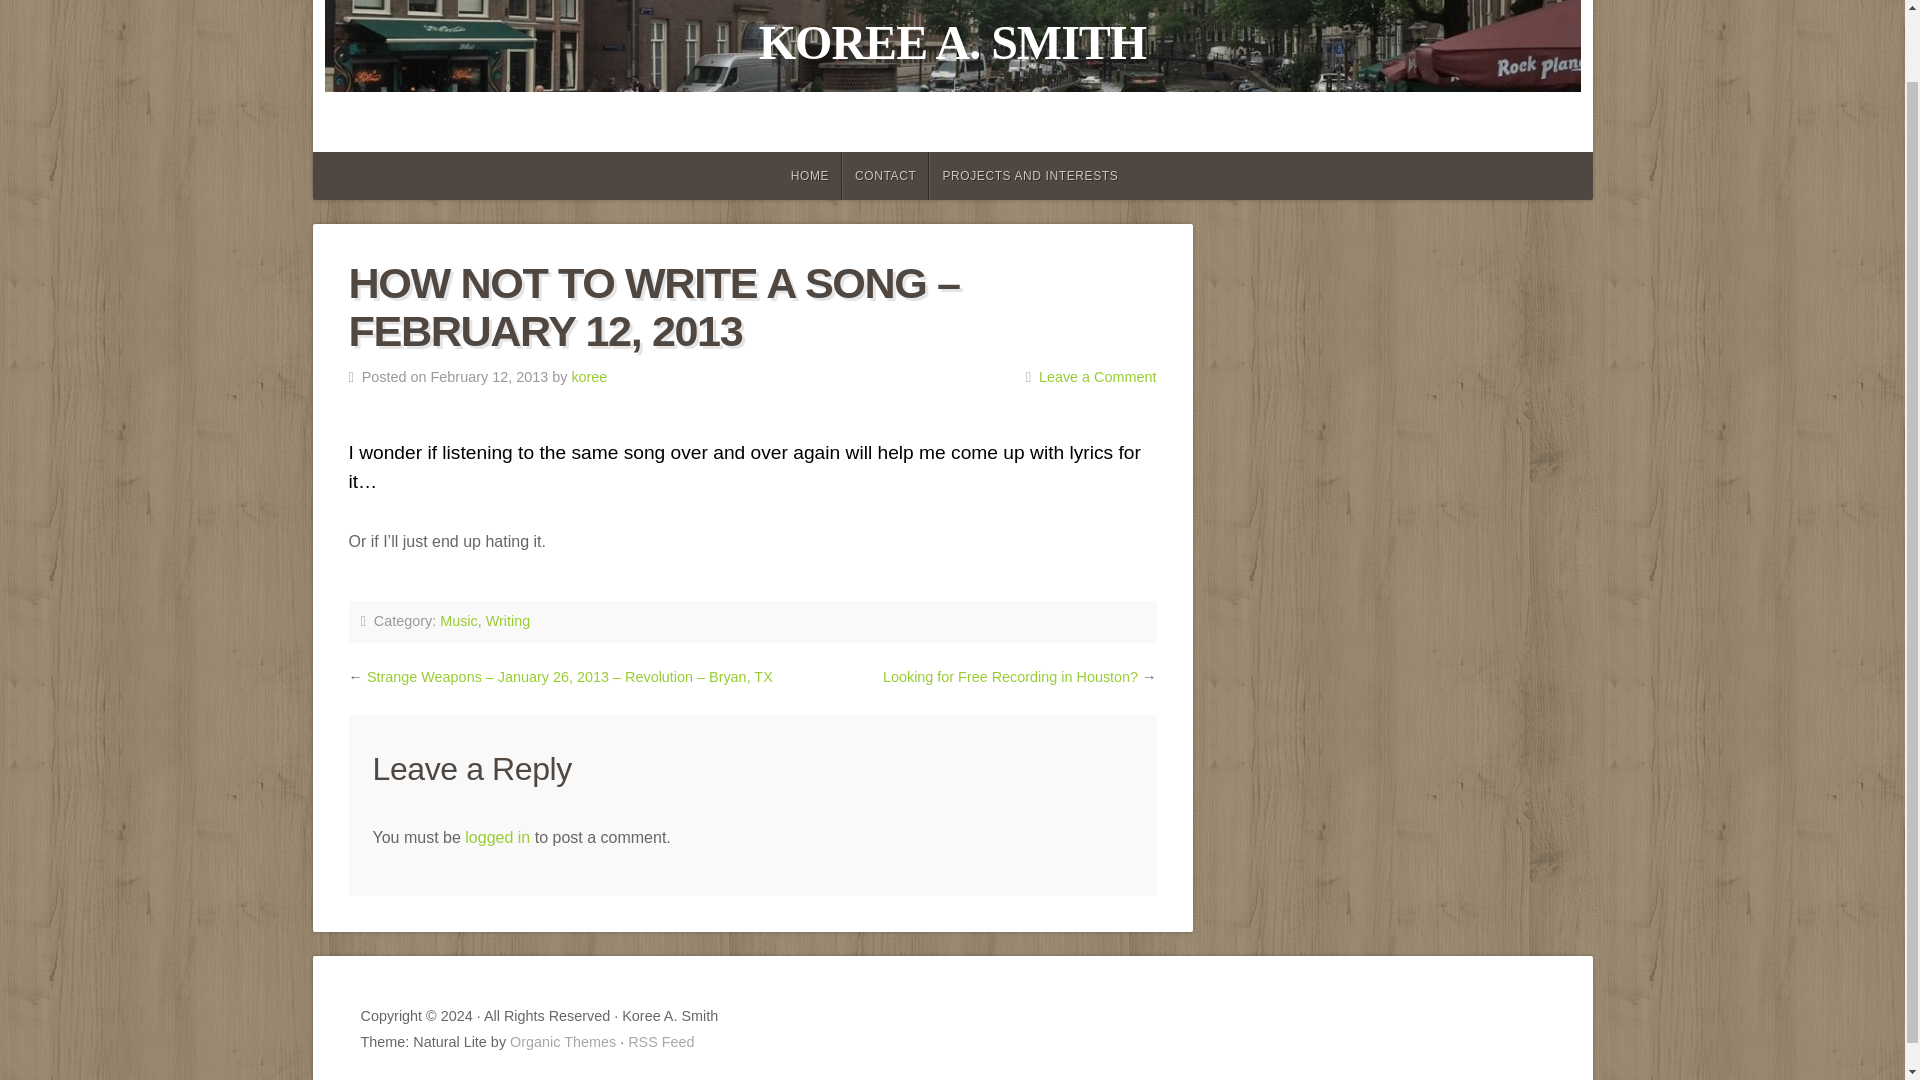 Image resolution: width=1920 pixels, height=1080 pixels. I want to click on HOME, so click(808, 176).